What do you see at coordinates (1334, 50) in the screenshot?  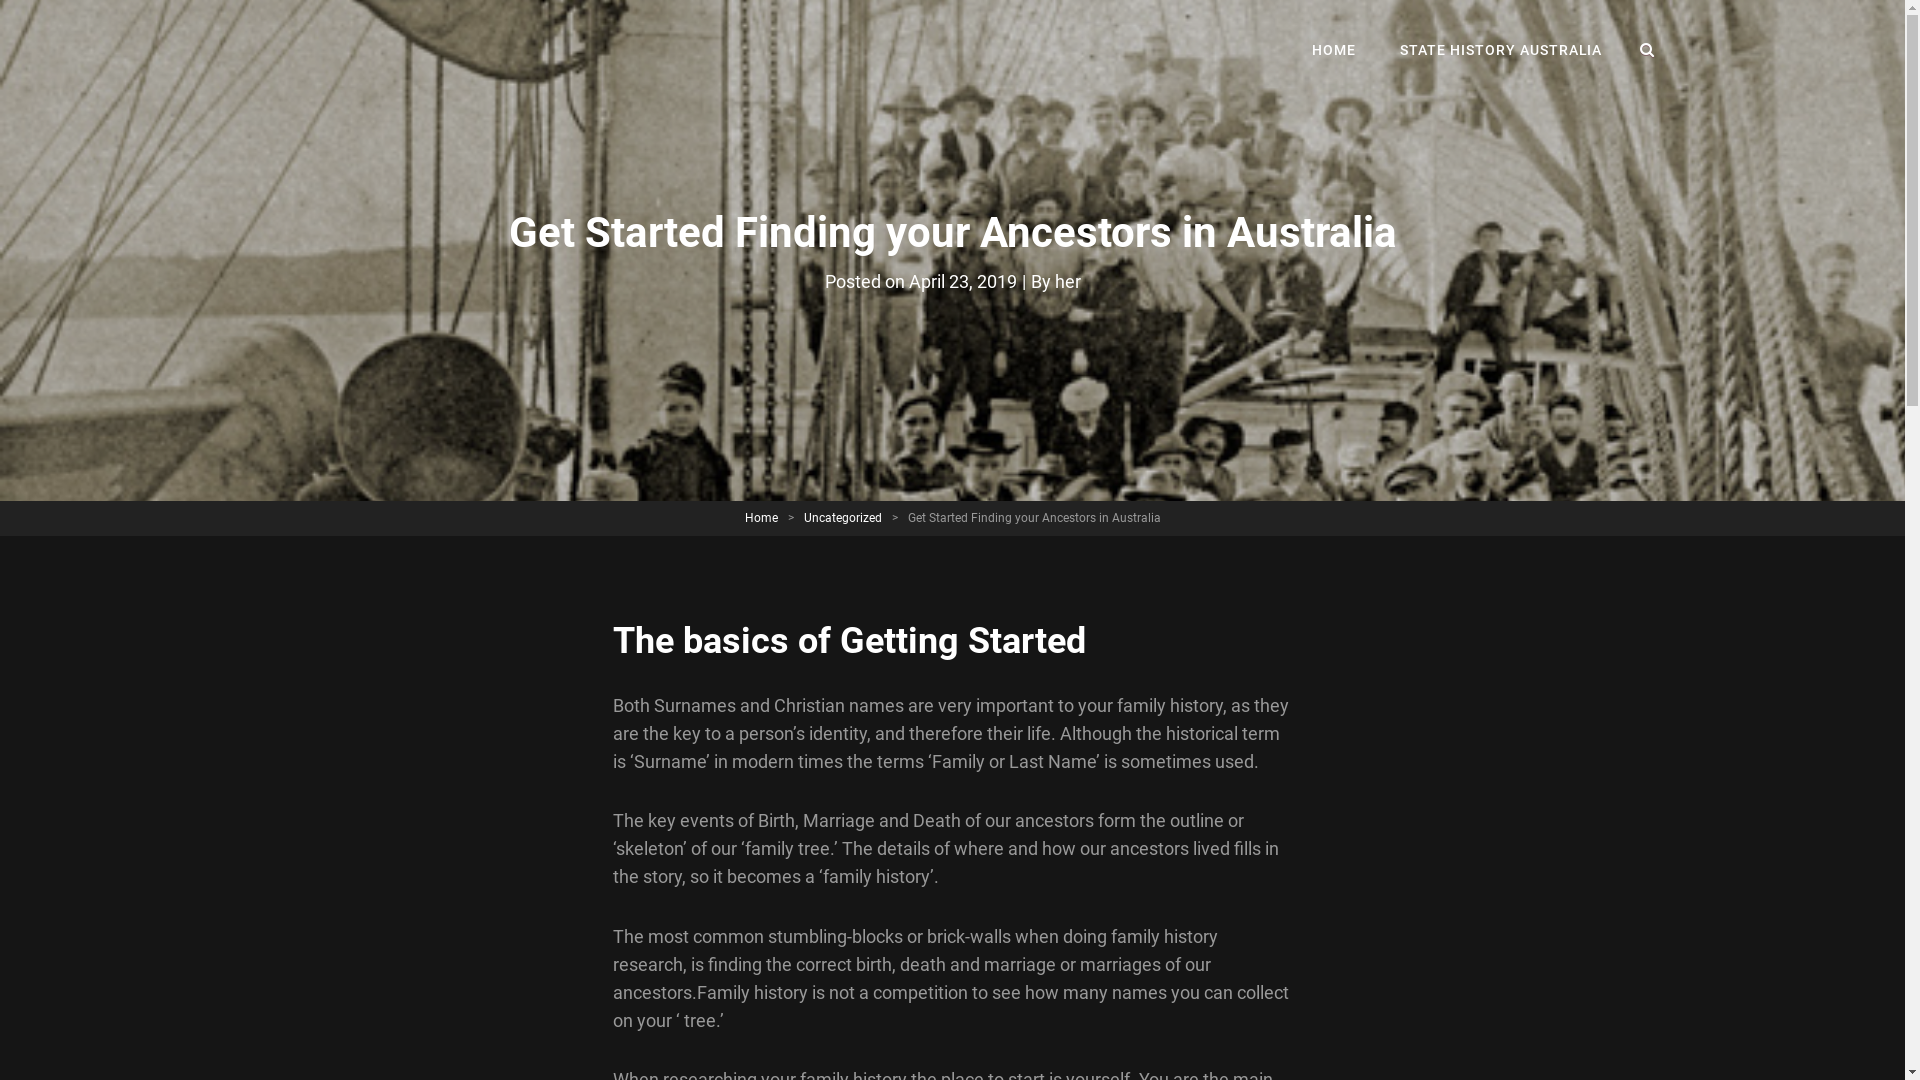 I see `HOME` at bounding box center [1334, 50].